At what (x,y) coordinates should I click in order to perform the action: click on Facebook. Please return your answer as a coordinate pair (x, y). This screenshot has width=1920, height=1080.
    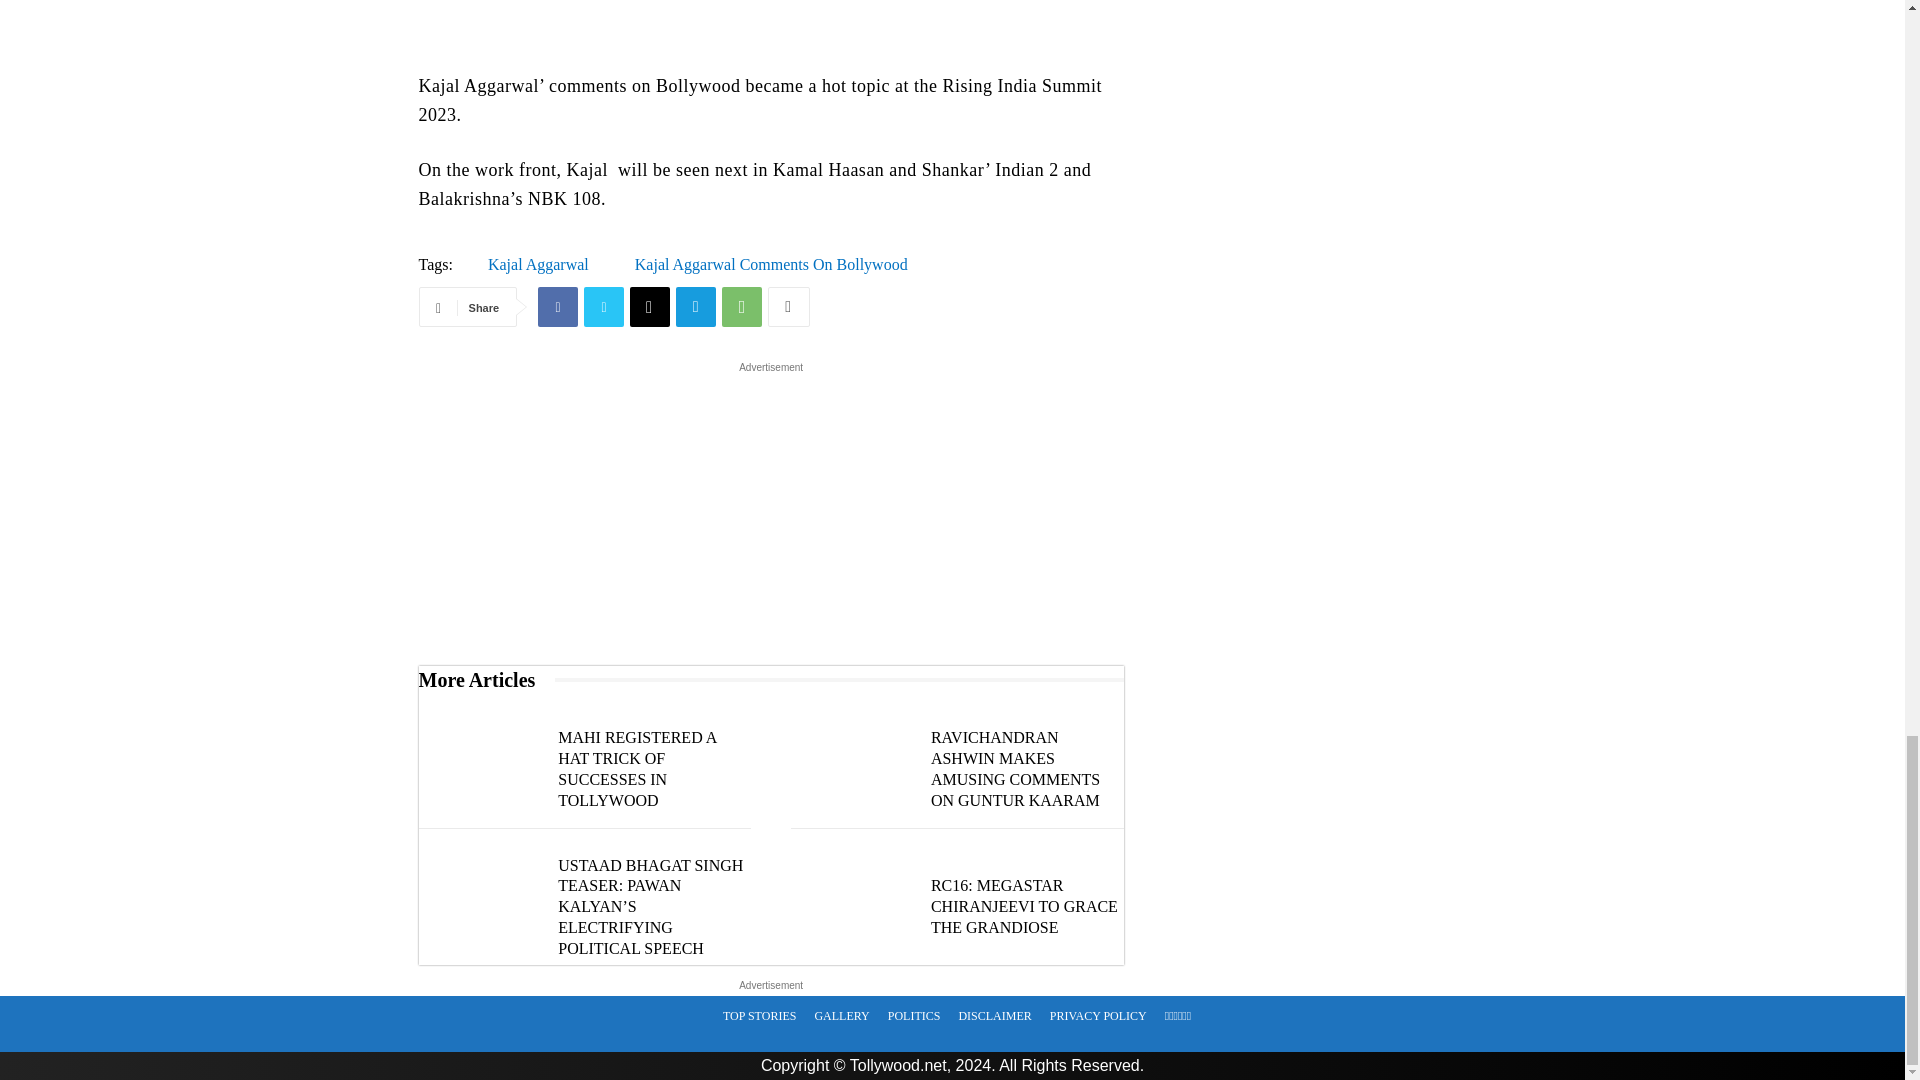
    Looking at the image, I should click on (557, 307).